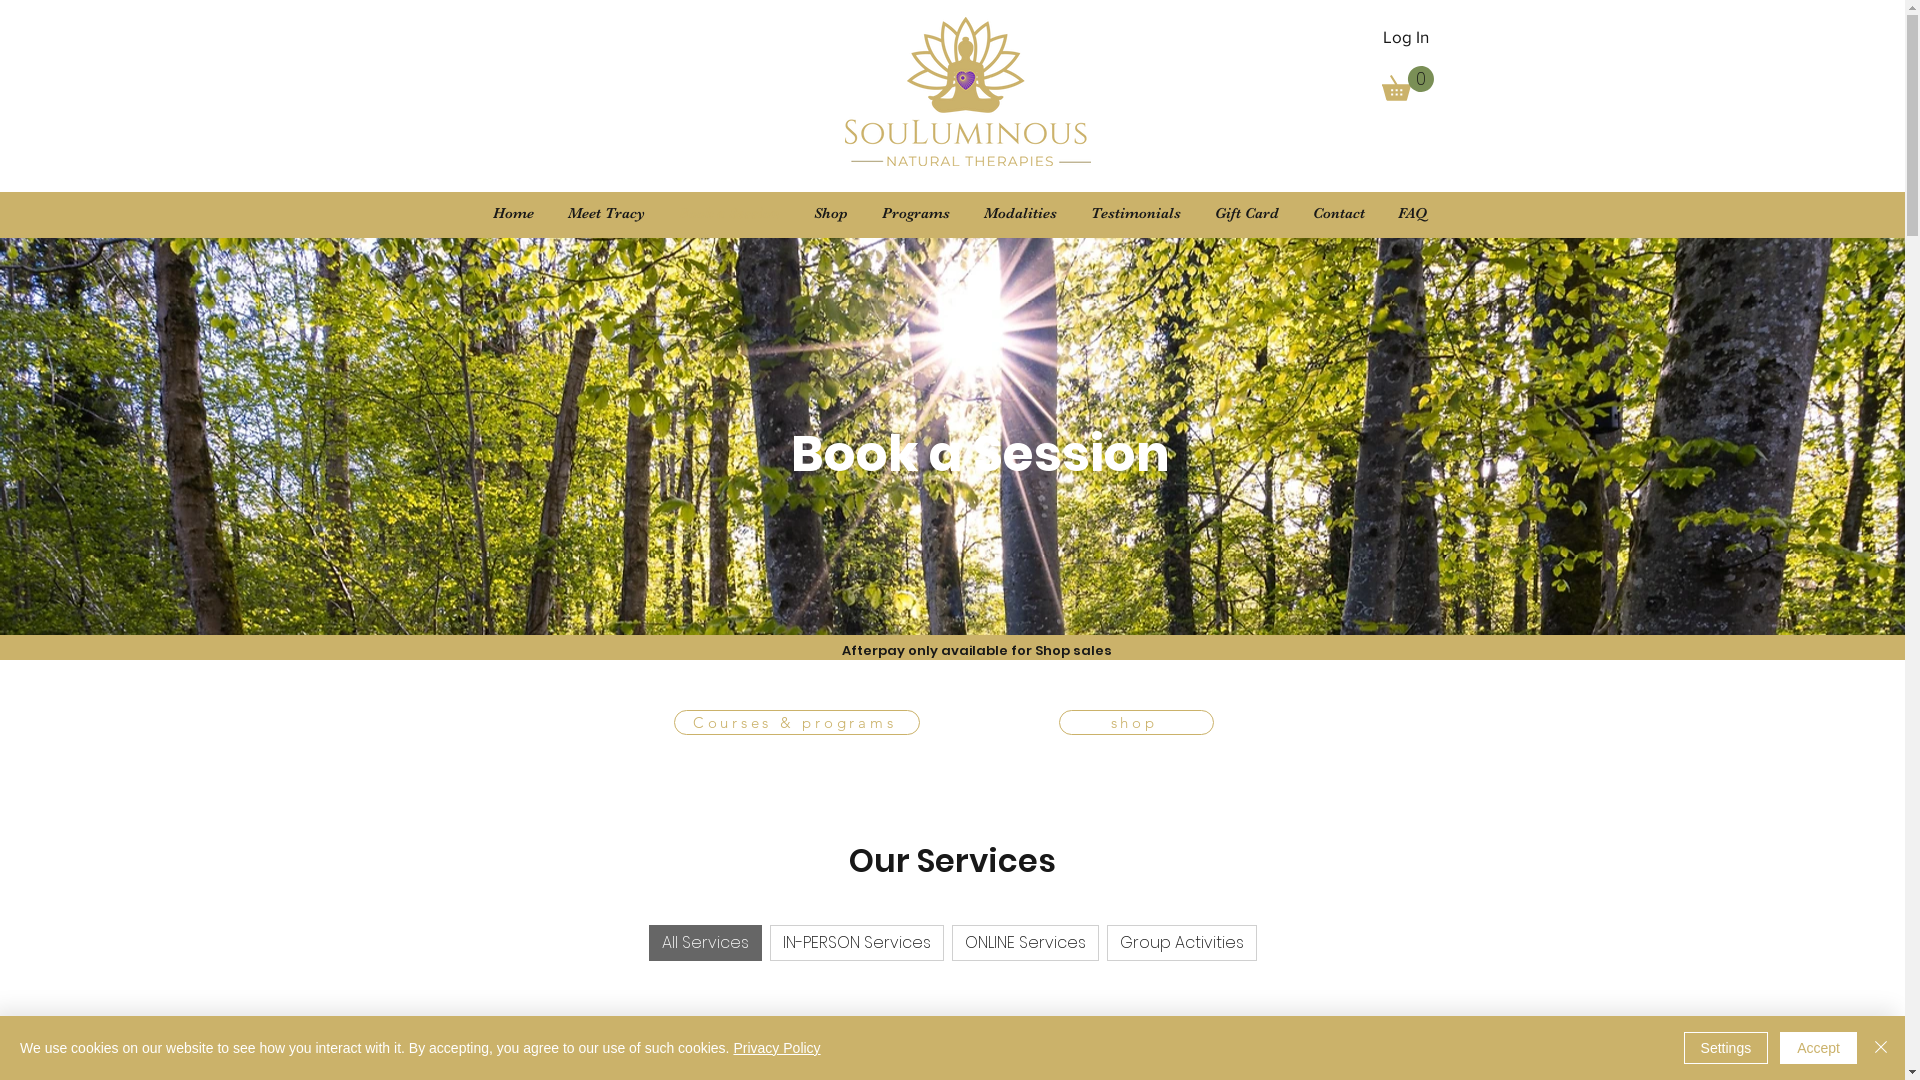 This screenshot has width=1920, height=1080. I want to click on Modalities, so click(1020, 214).